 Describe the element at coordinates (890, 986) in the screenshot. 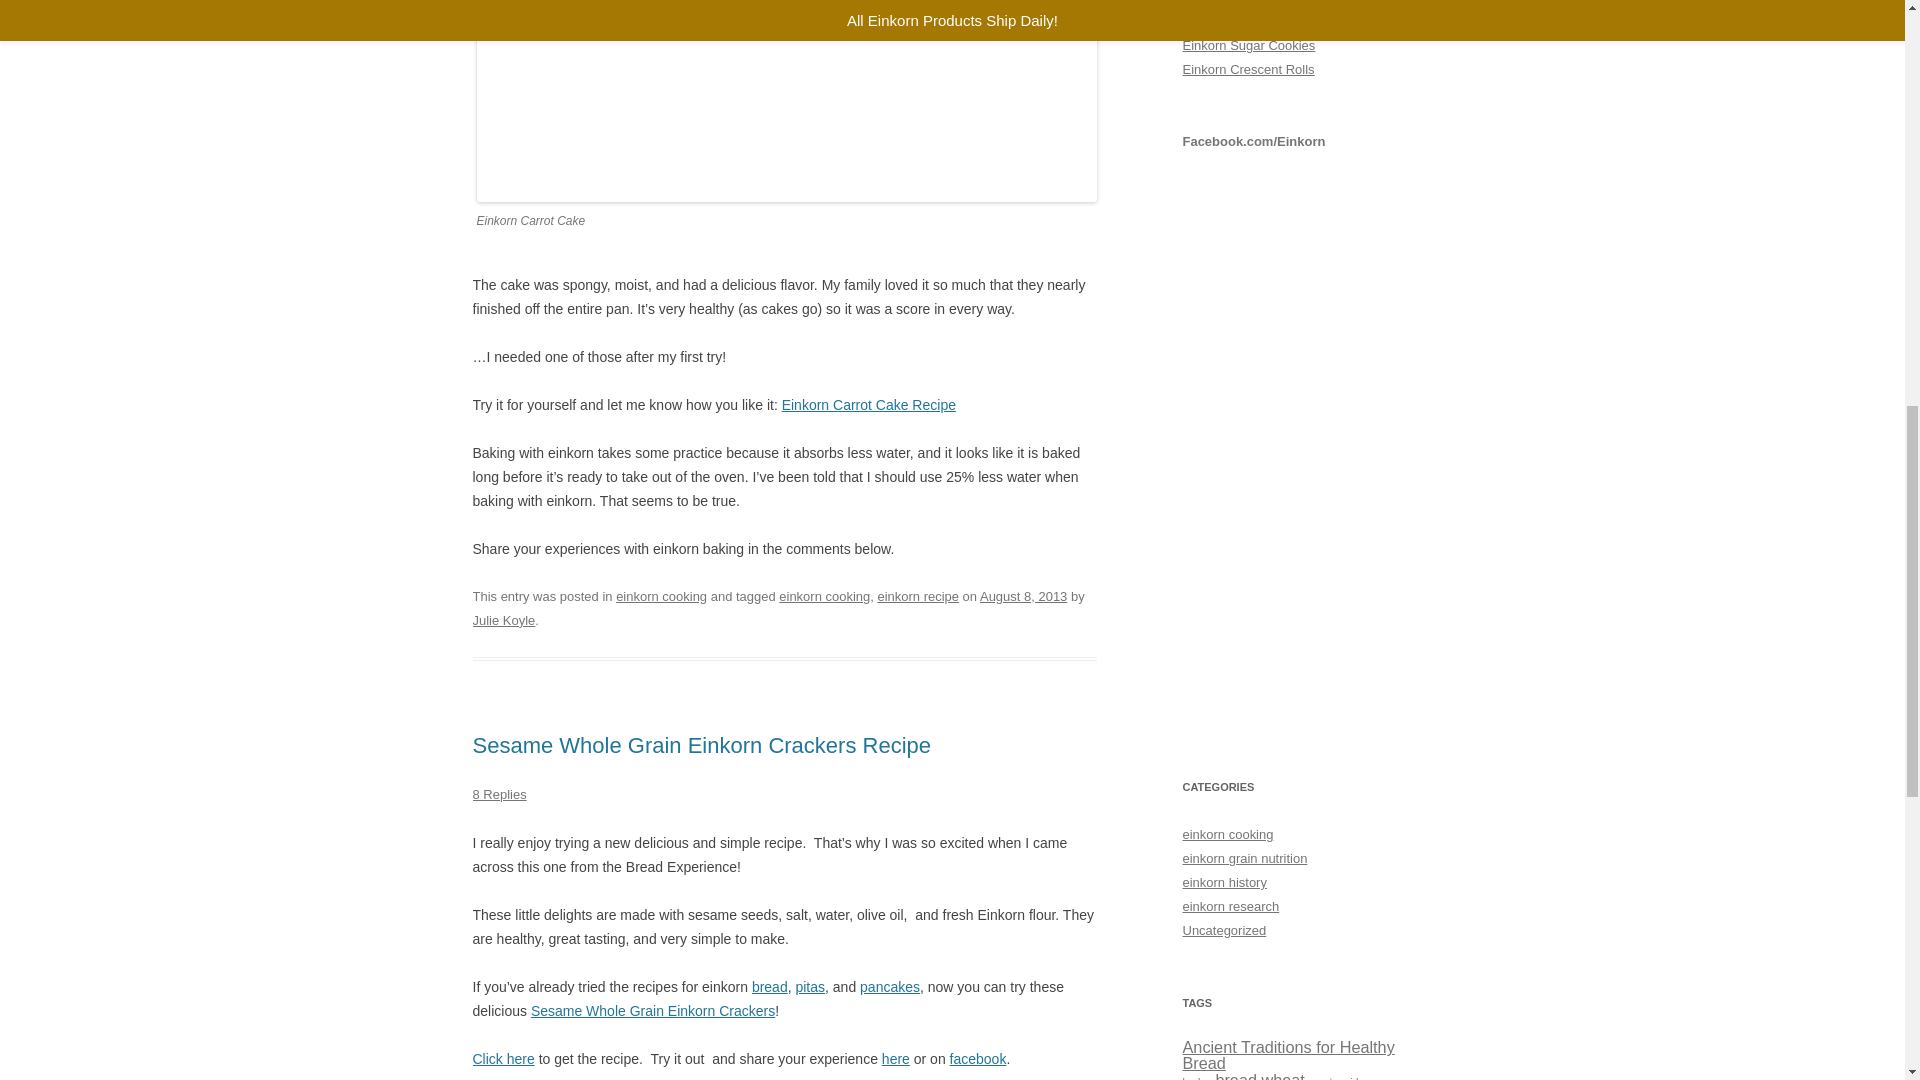

I see `pancakes` at that location.